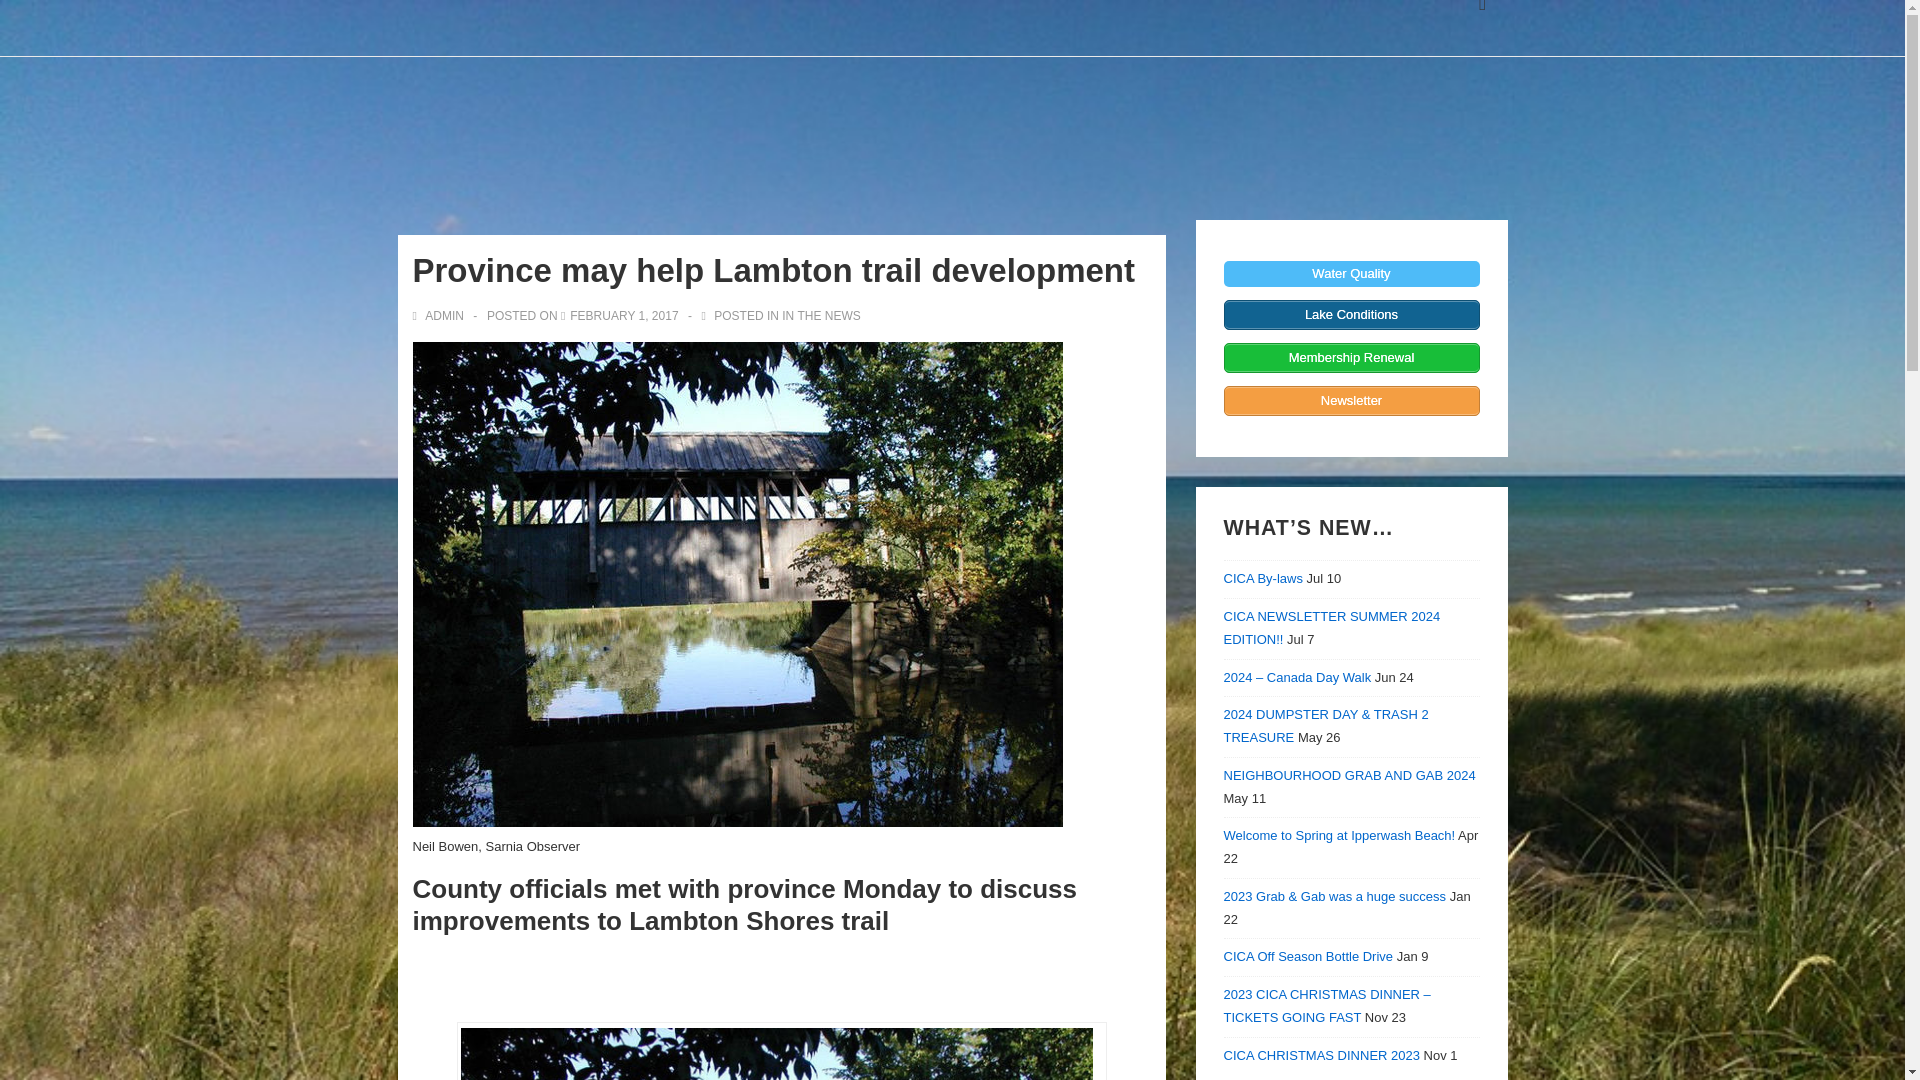 This screenshot has height=1080, width=1920. What do you see at coordinates (820, 315) in the screenshot?
I see `IN THE NEWS` at bounding box center [820, 315].